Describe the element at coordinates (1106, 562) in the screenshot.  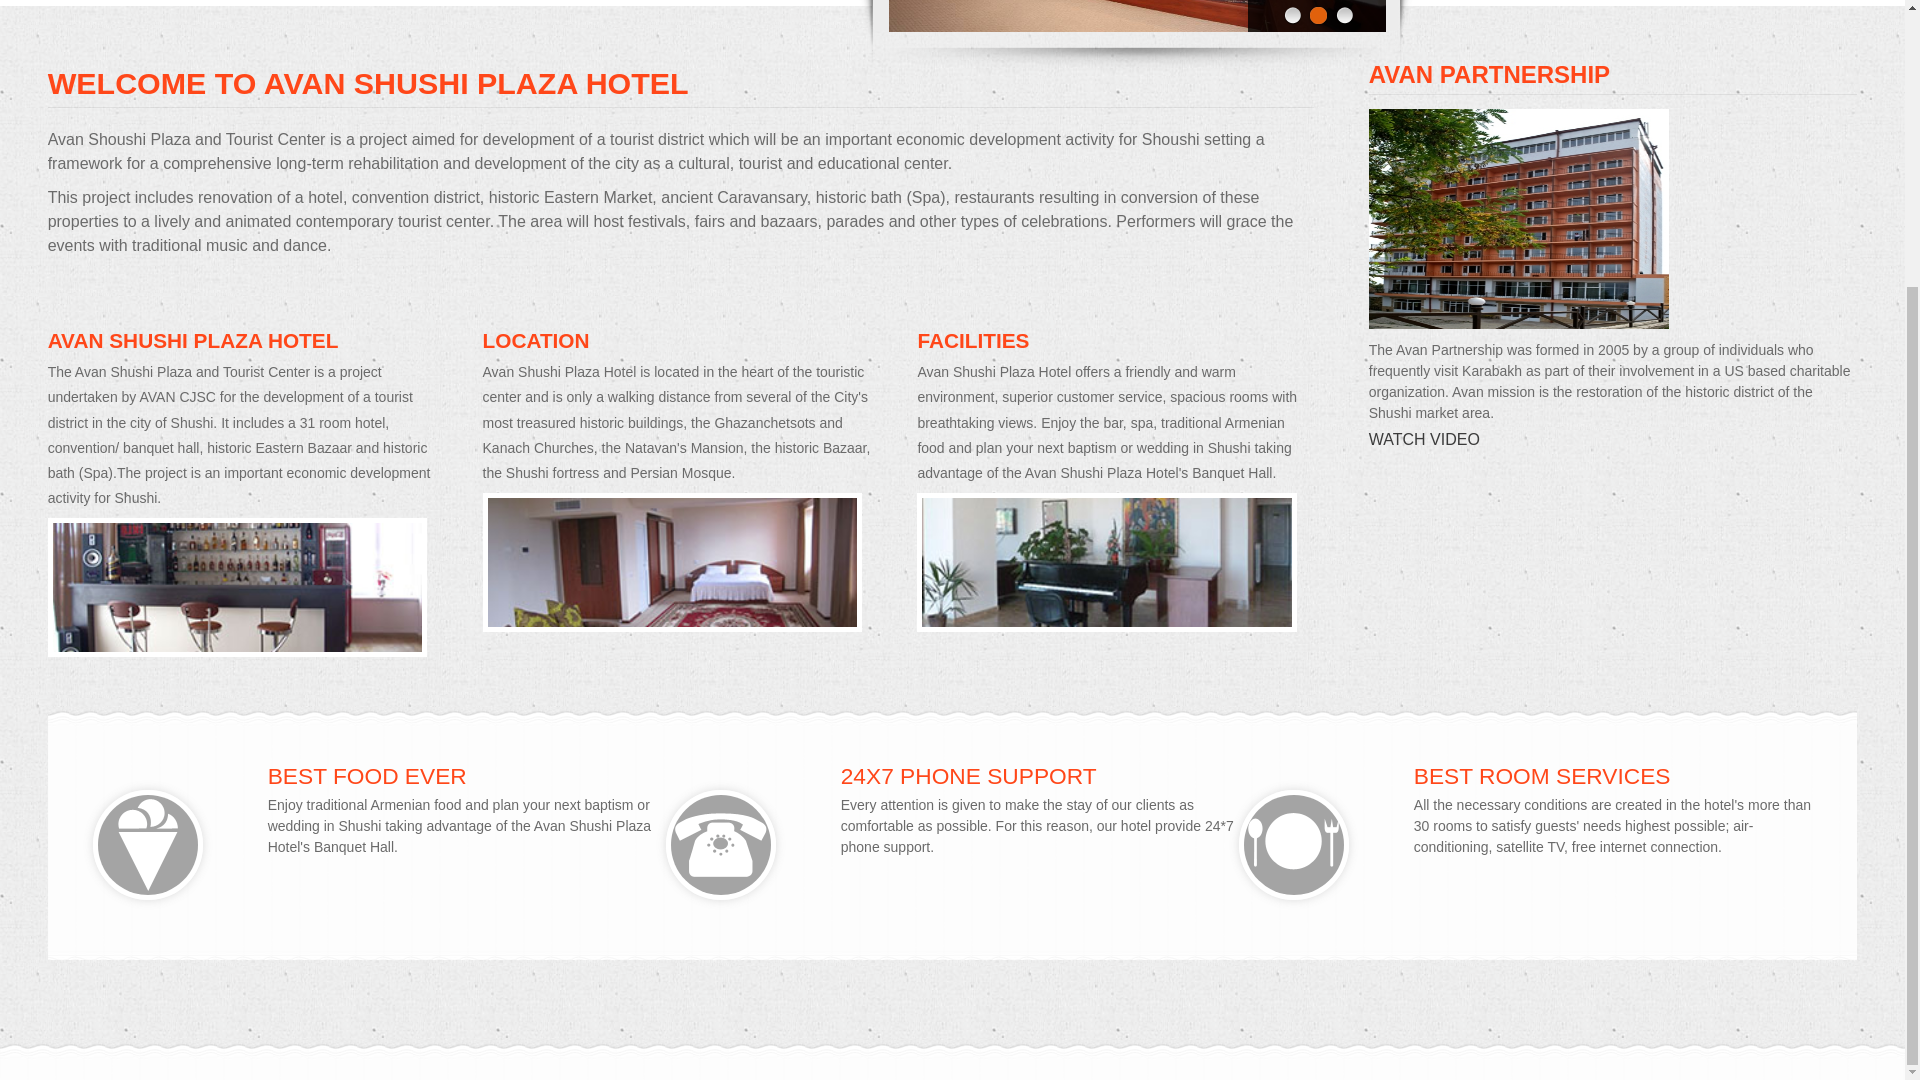
I see `image-name` at that location.